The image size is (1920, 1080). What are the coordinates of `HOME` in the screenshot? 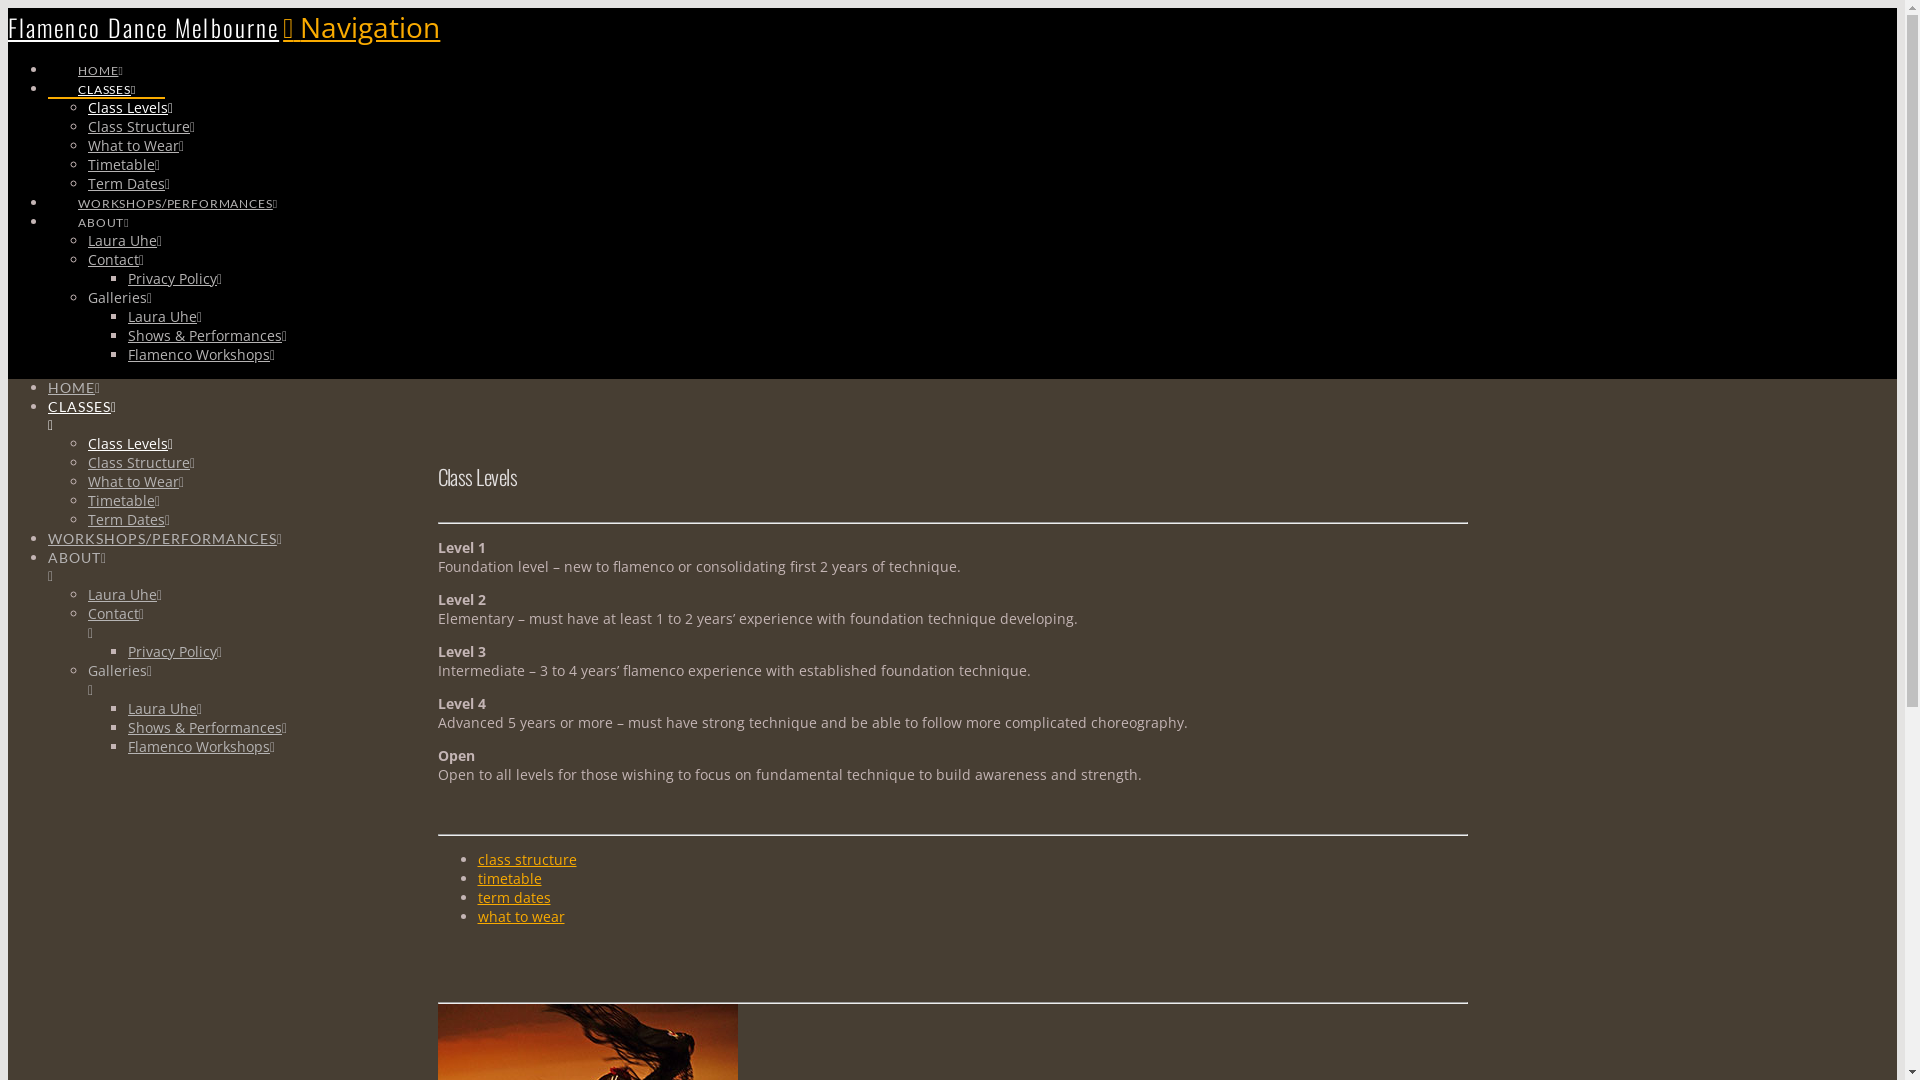 It's located at (100, 59).